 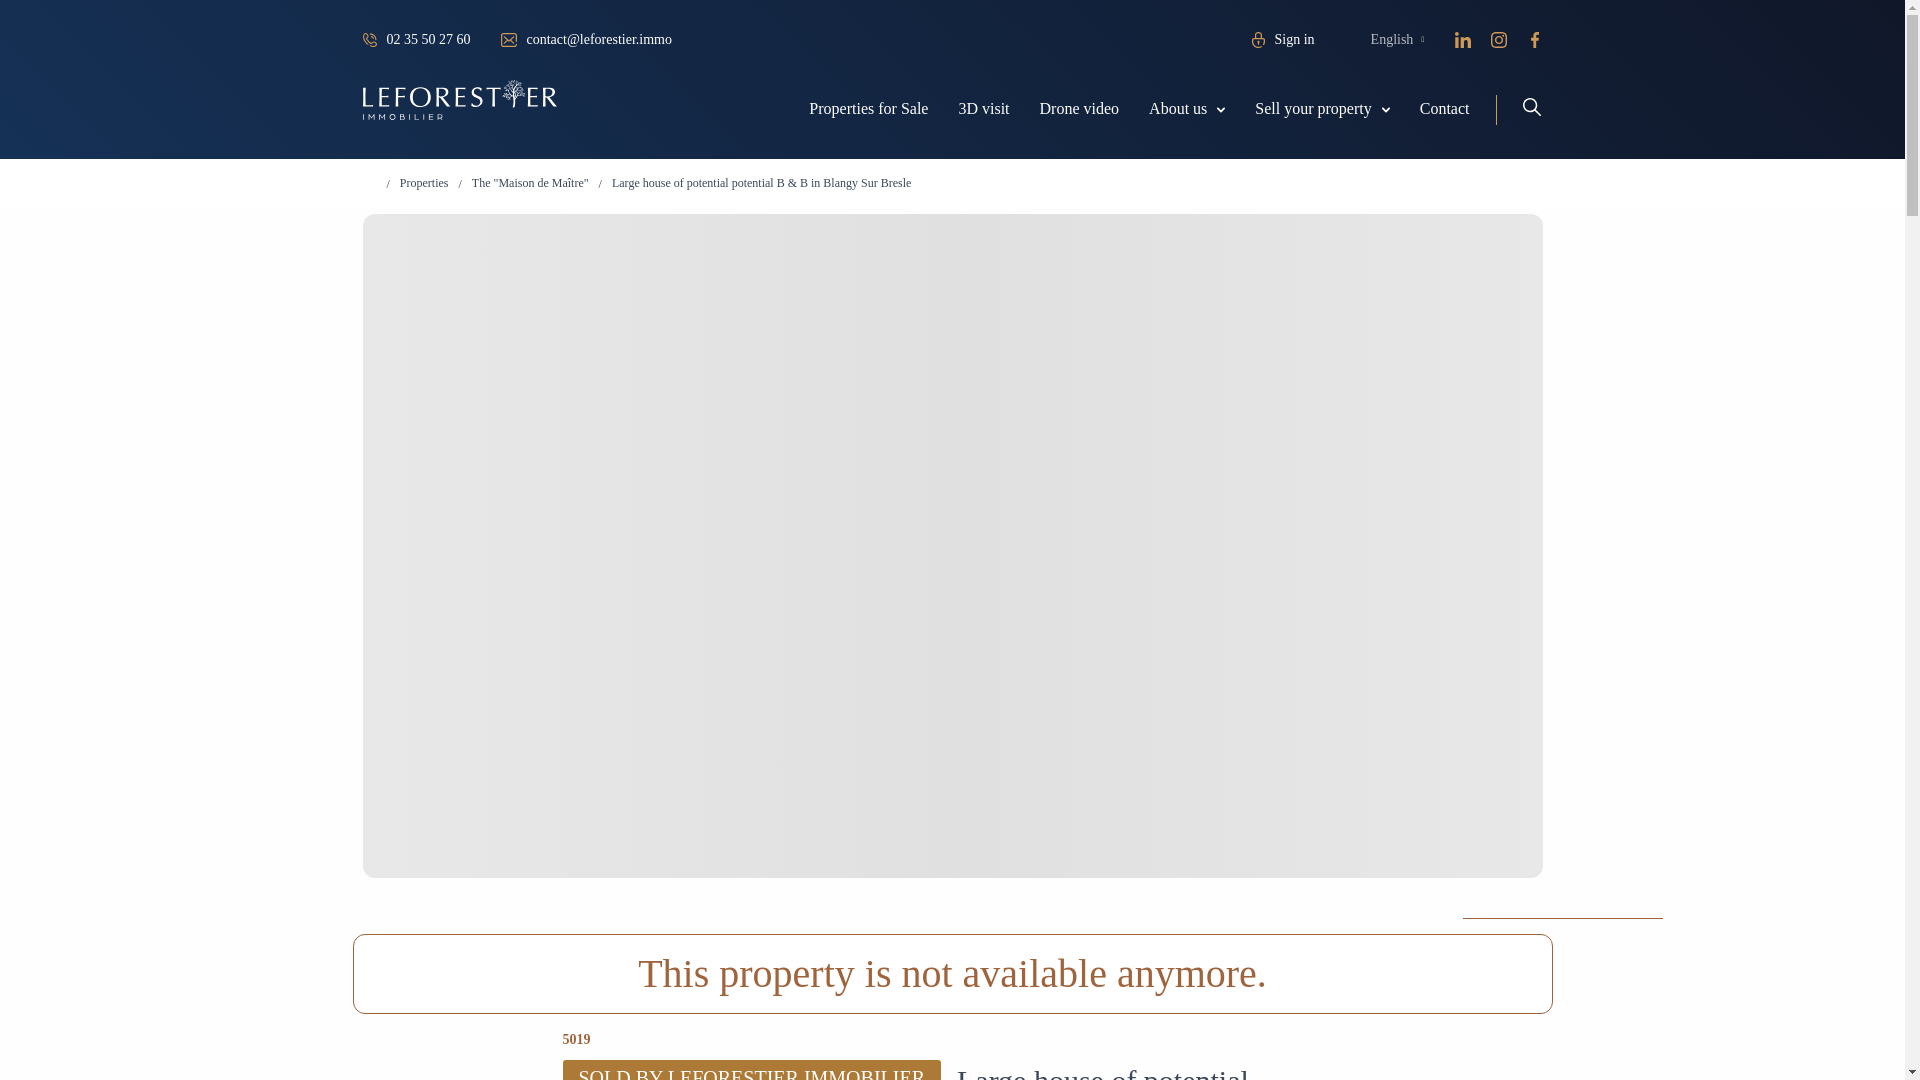 I want to click on Properties for Sale, so click(x=868, y=108).